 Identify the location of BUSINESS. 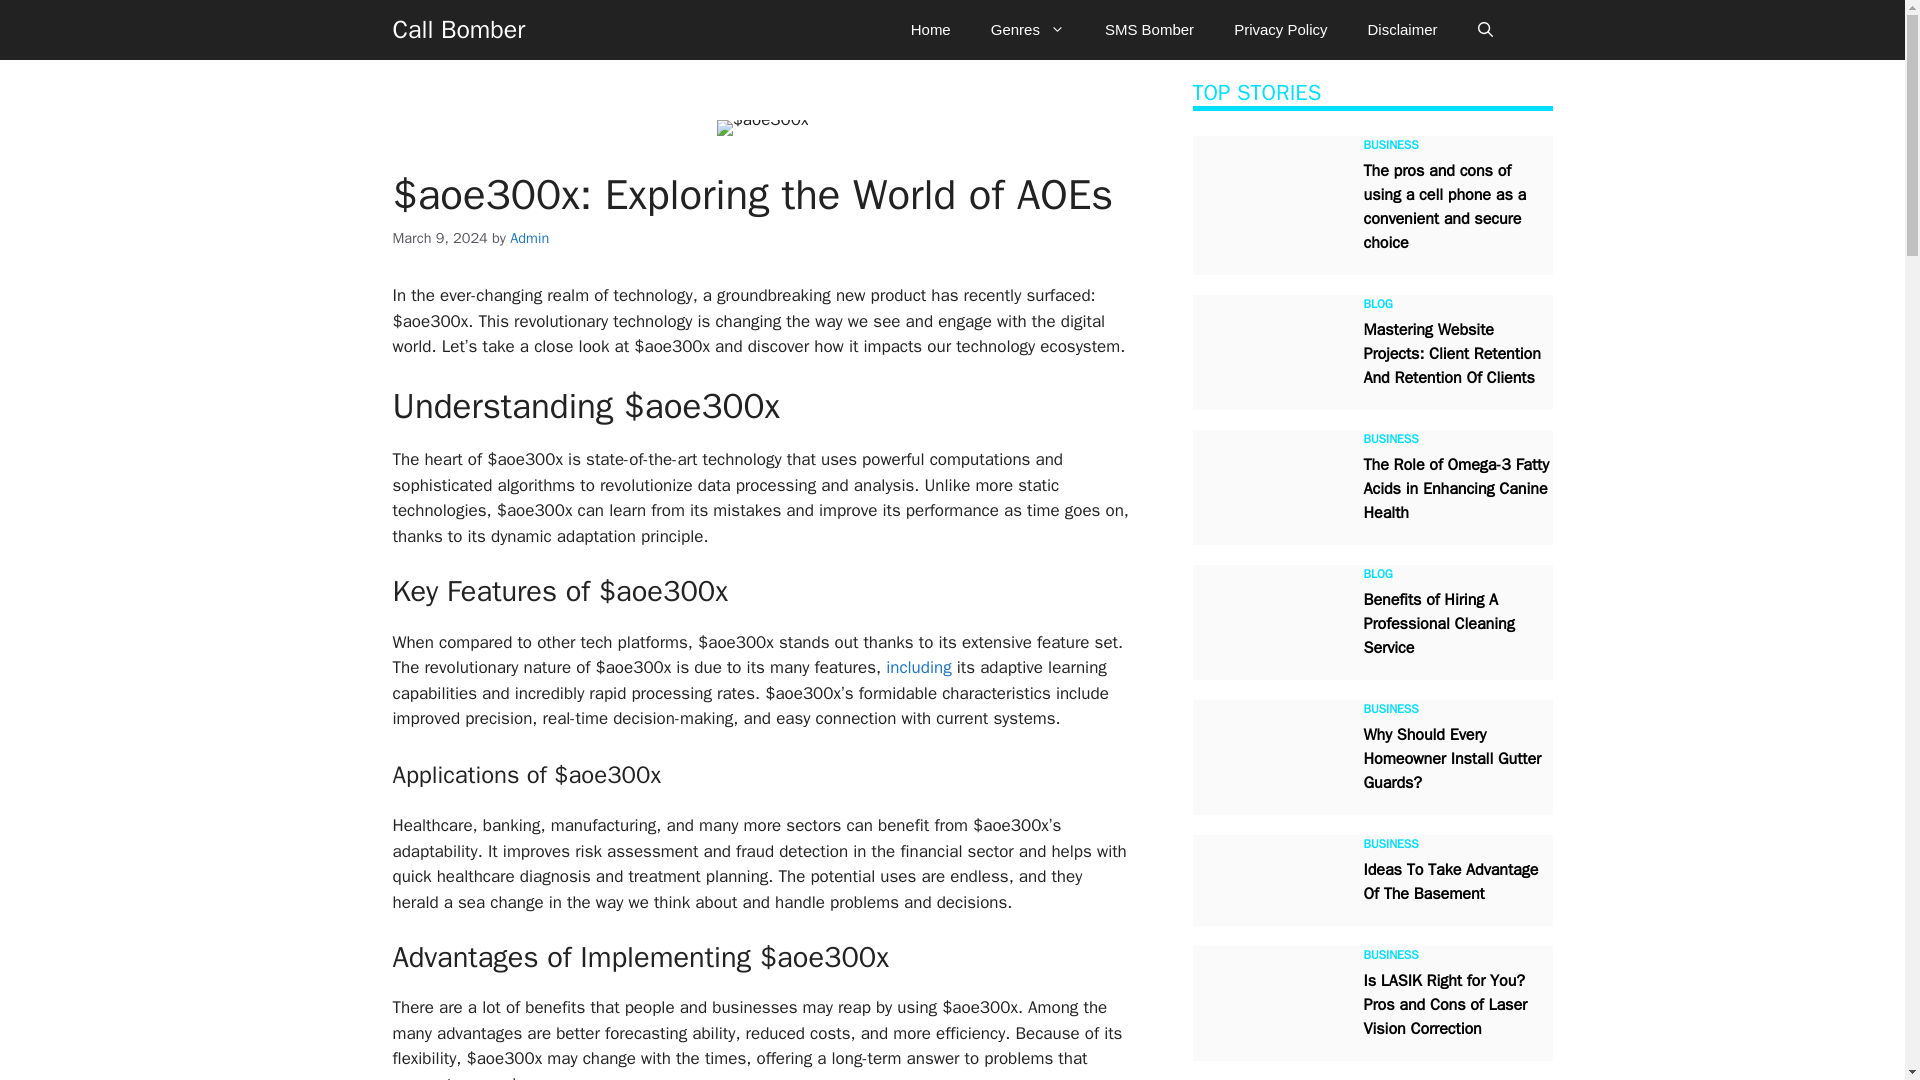
(1390, 438).